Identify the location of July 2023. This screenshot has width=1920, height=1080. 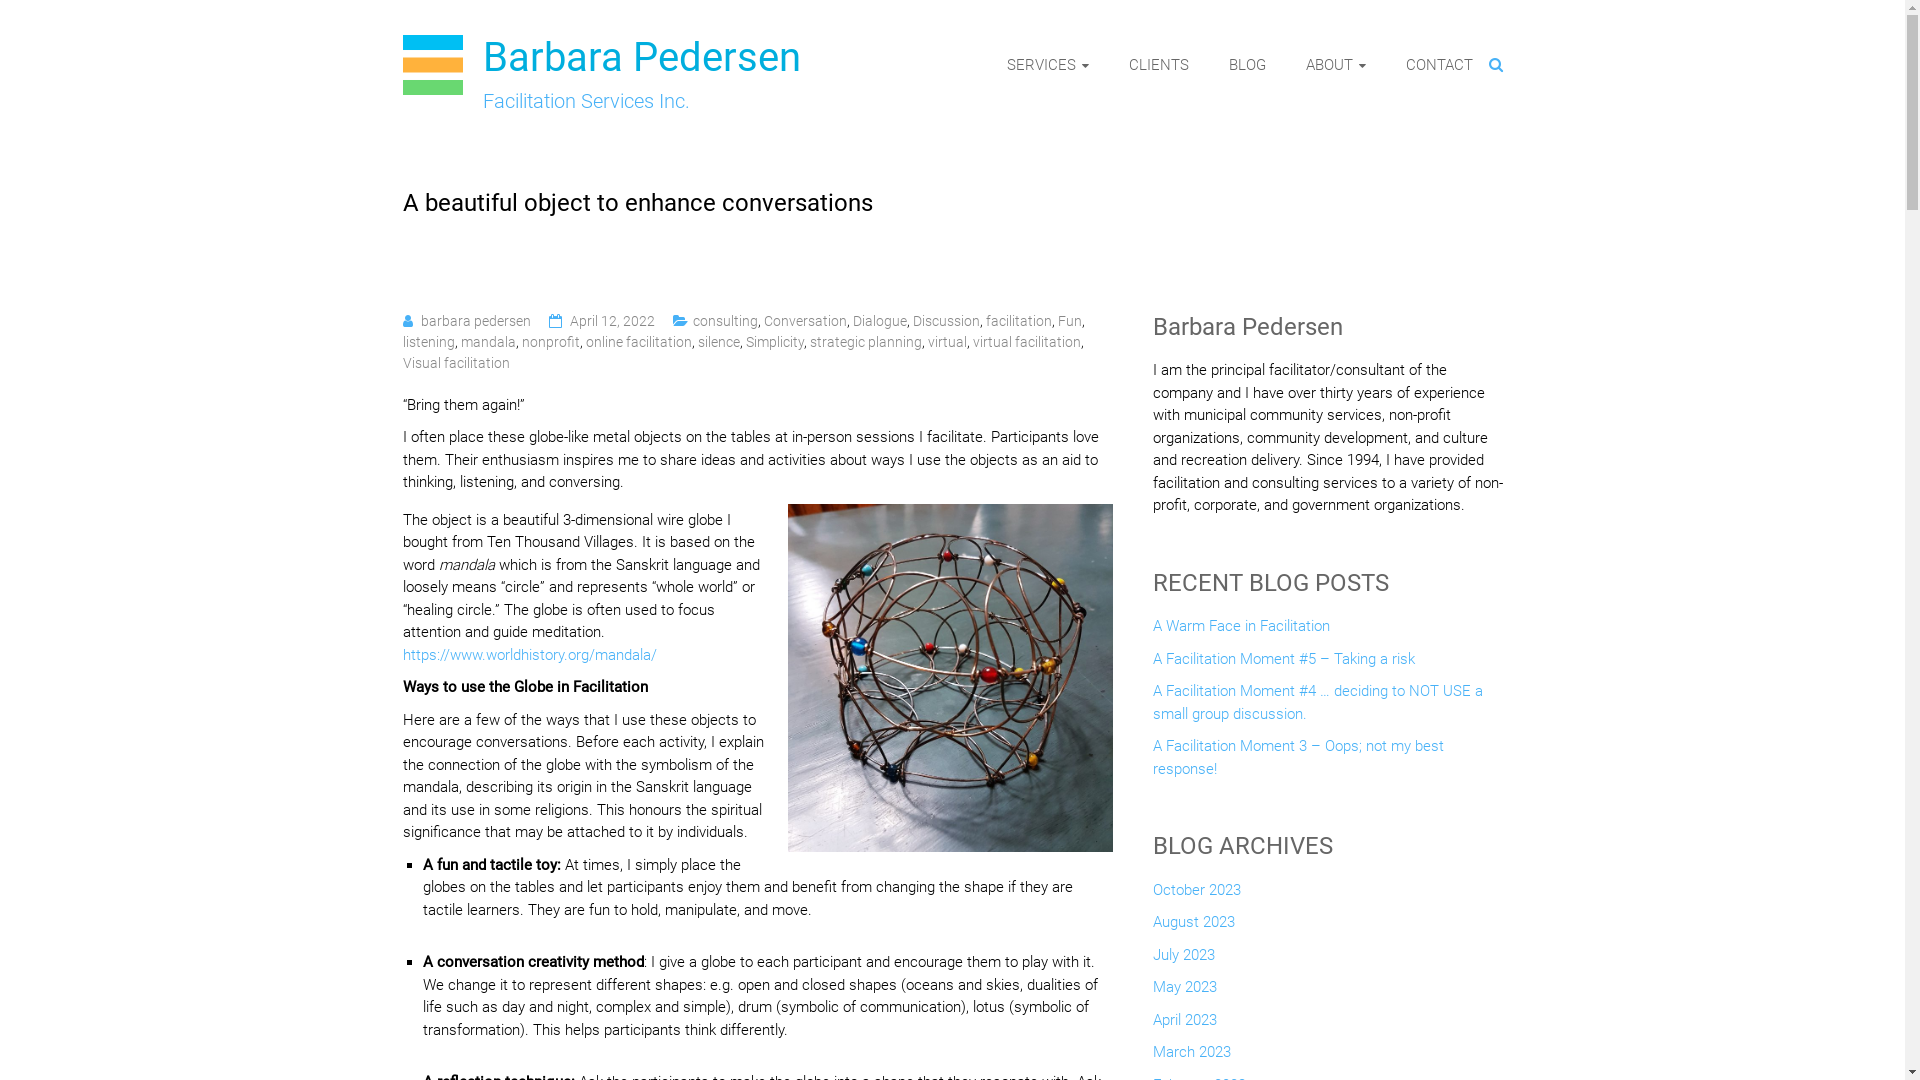
(1183, 960).